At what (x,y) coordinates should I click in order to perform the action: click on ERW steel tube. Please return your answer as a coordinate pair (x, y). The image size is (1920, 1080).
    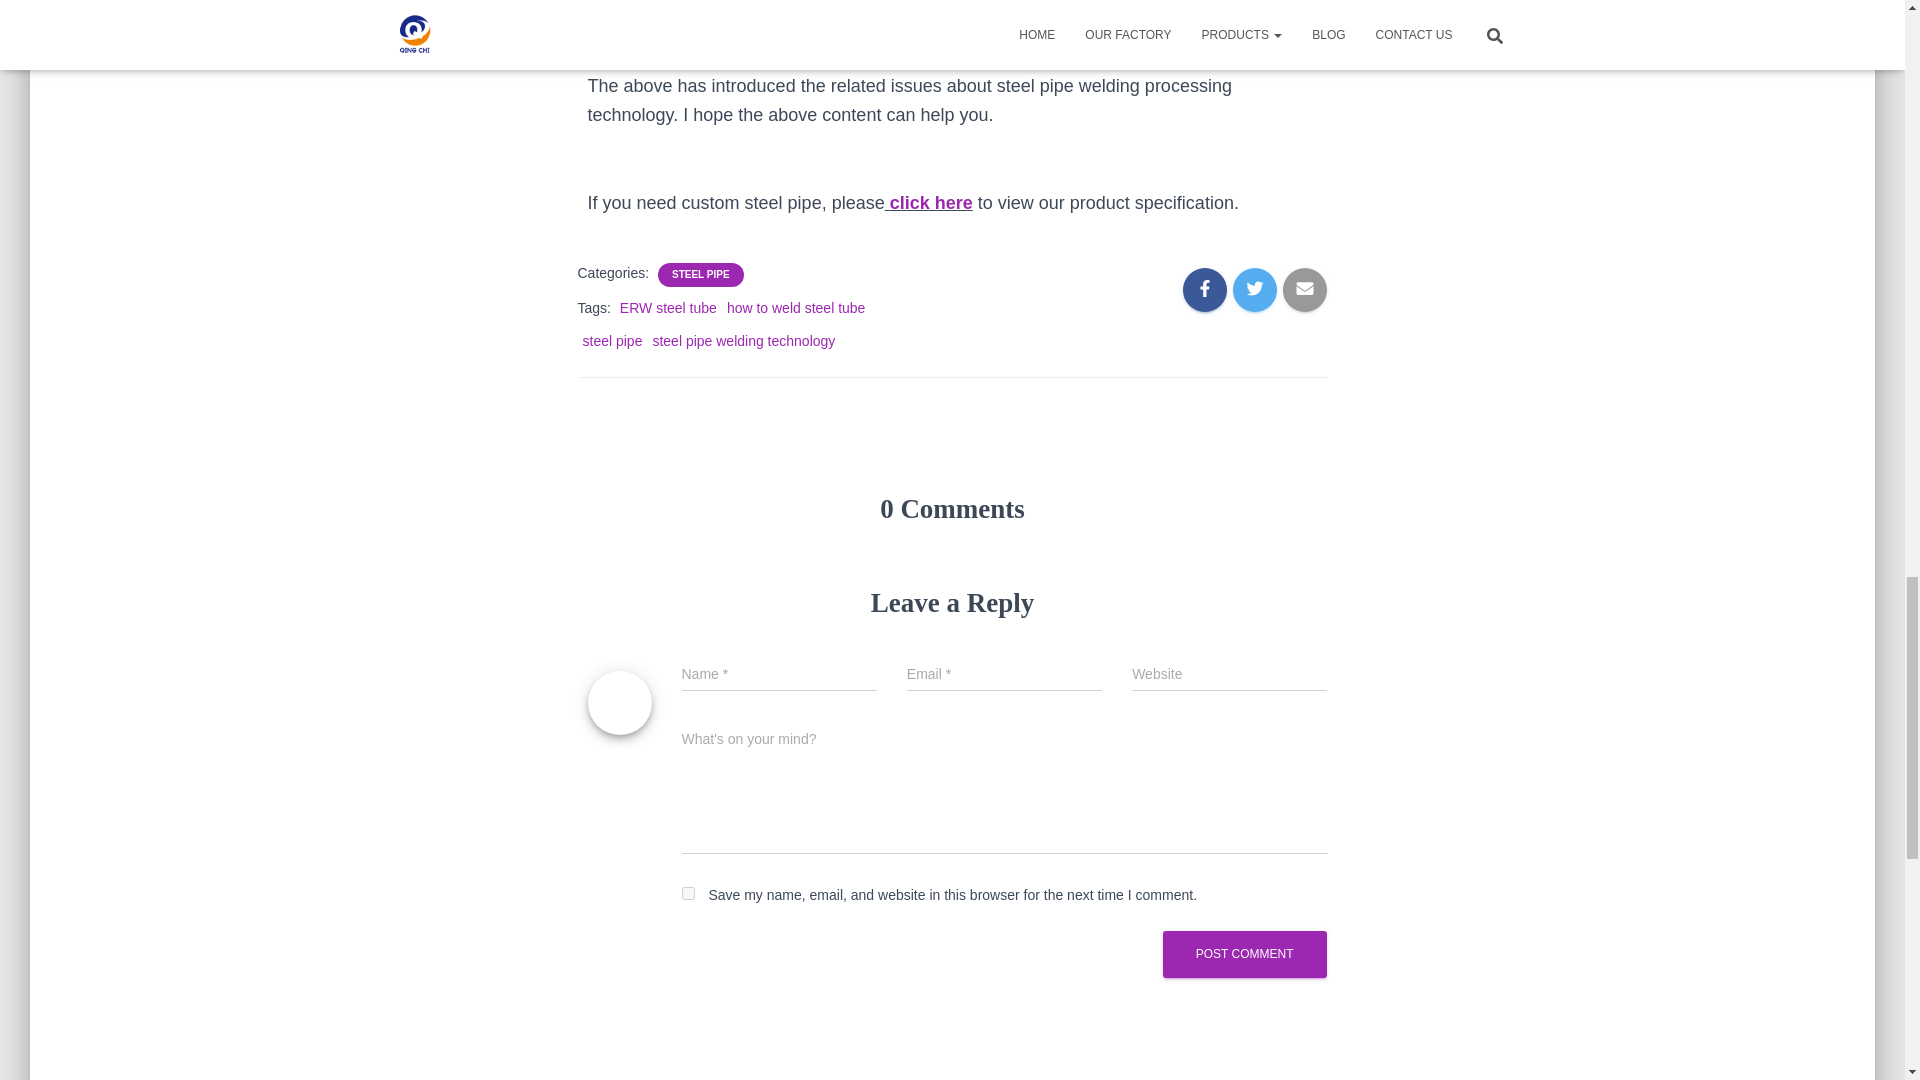
    Looking at the image, I should click on (668, 308).